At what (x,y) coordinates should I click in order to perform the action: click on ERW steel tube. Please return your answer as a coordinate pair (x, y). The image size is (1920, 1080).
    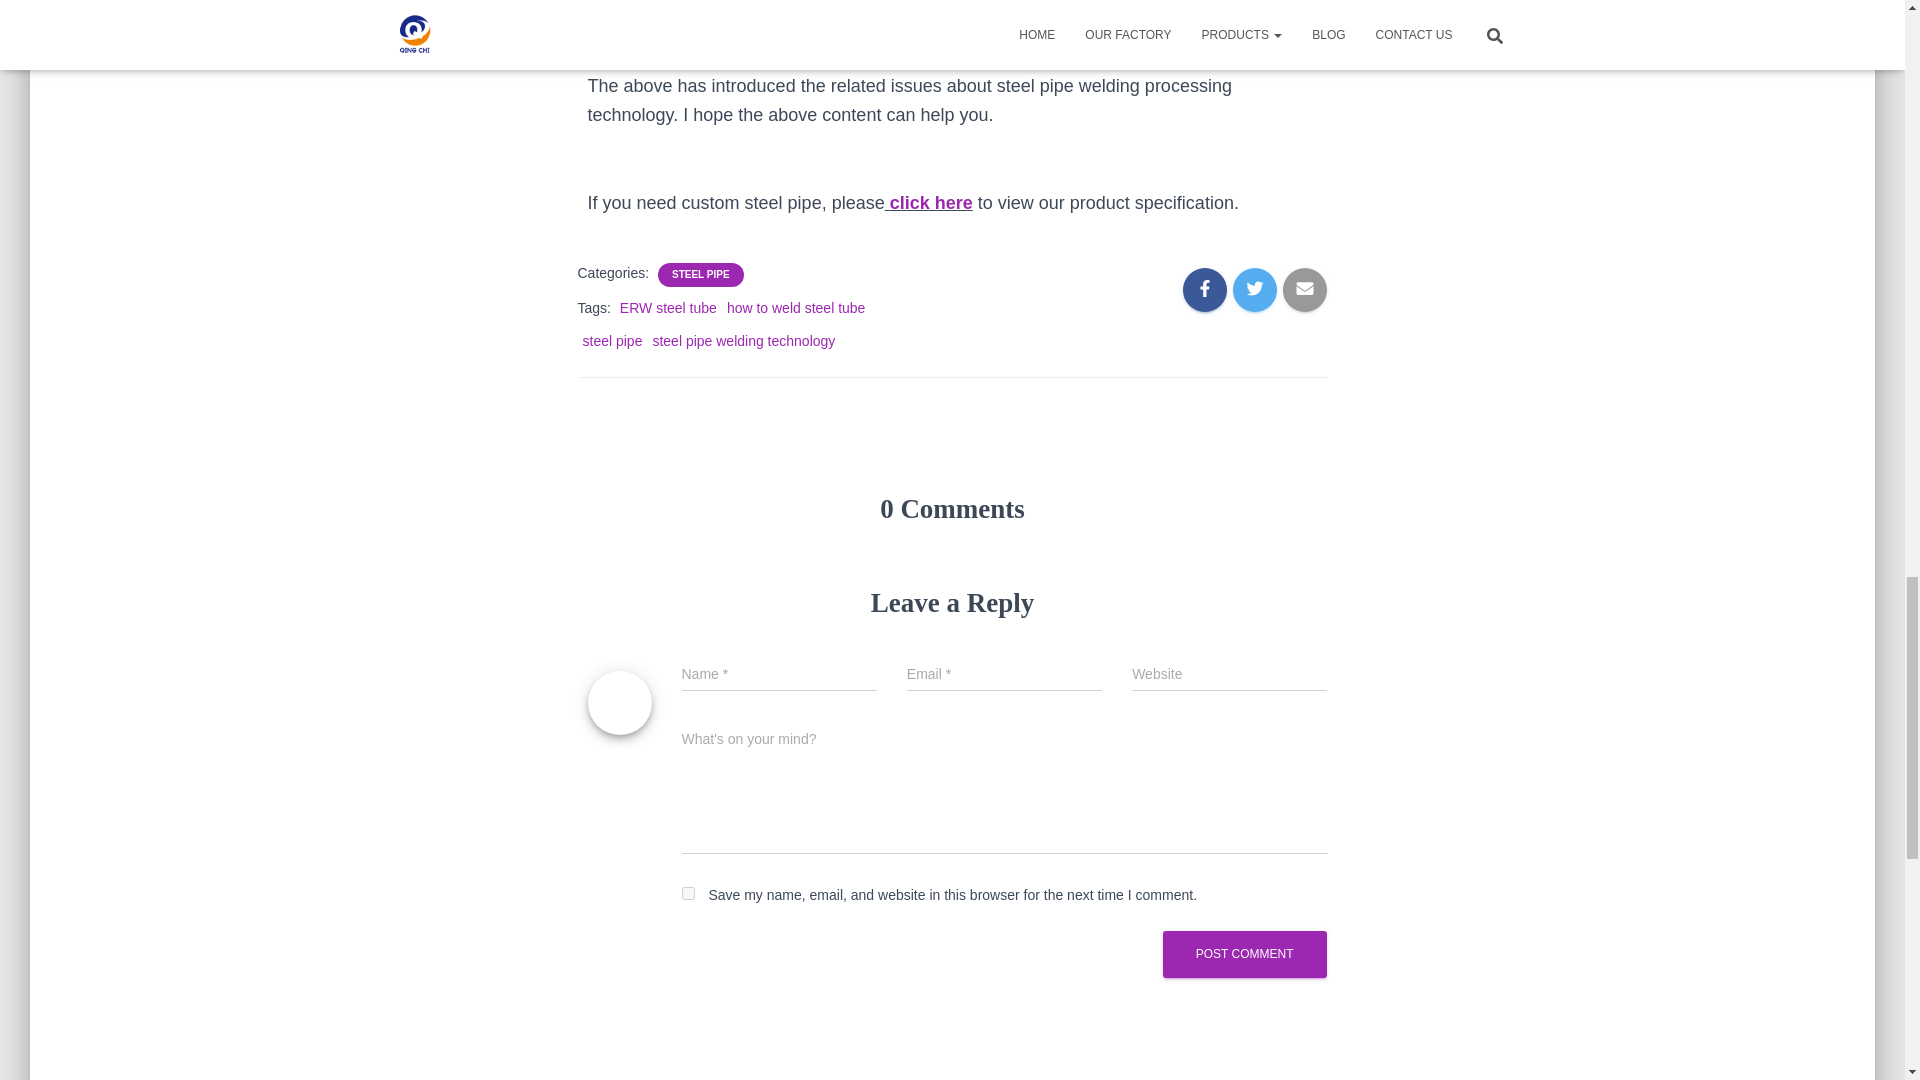
    Looking at the image, I should click on (668, 308).